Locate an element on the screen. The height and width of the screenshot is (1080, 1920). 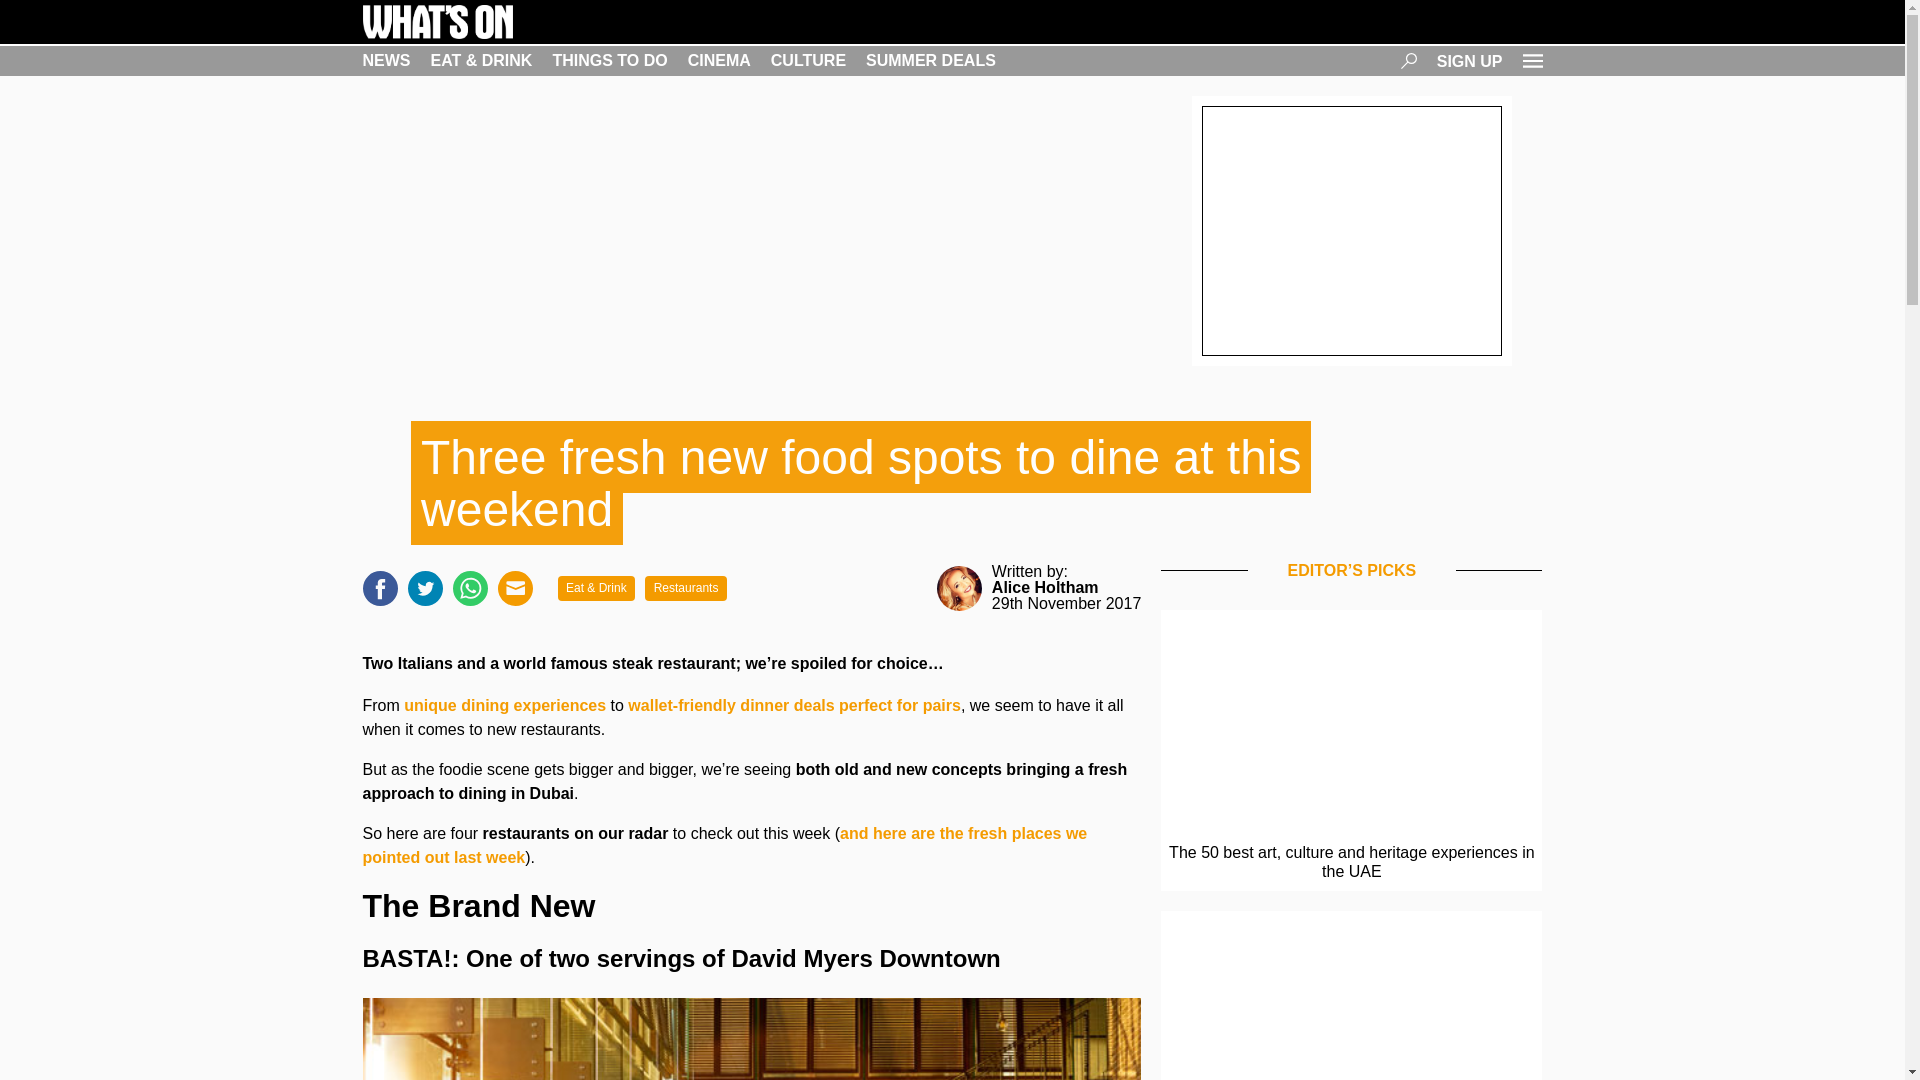
SUMMER DEALS is located at coordinates (930, 60).